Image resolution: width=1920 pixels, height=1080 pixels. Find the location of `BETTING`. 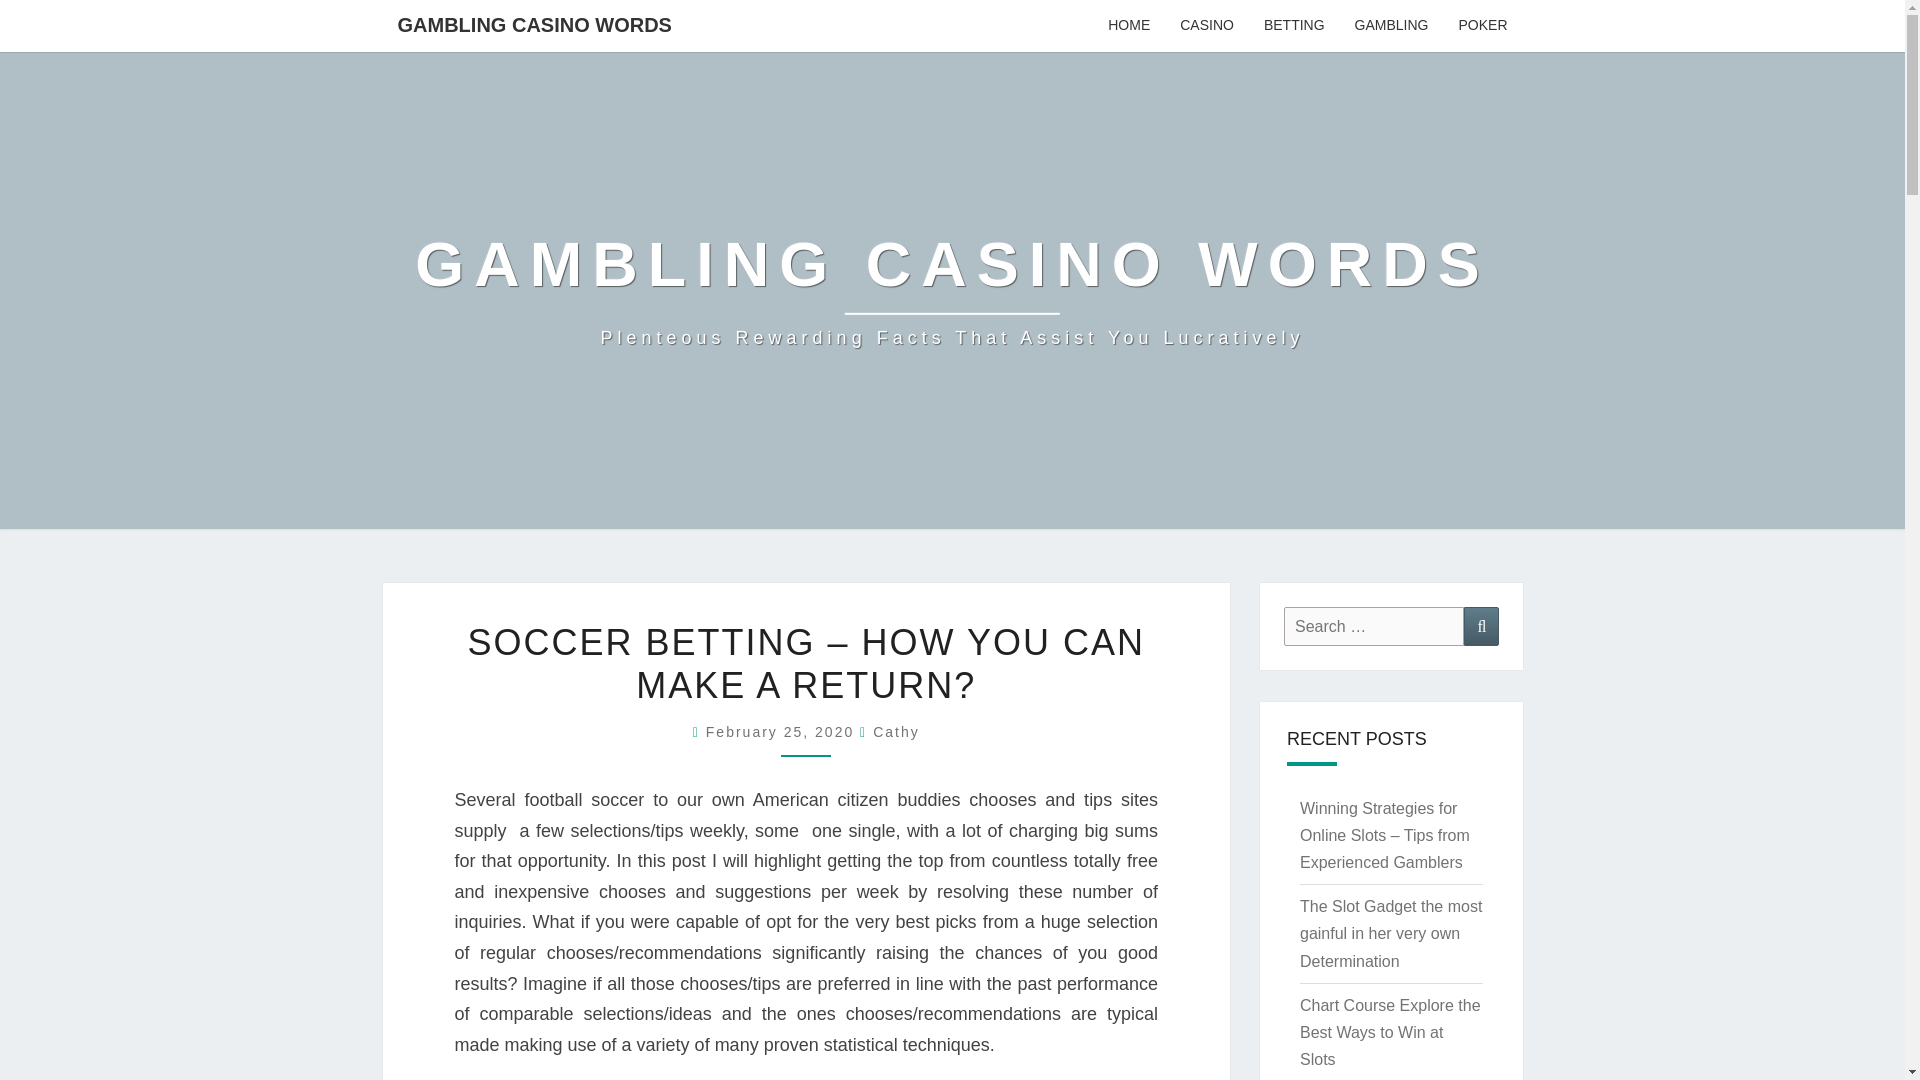

BETTING is located at coordinates (1294, 26).